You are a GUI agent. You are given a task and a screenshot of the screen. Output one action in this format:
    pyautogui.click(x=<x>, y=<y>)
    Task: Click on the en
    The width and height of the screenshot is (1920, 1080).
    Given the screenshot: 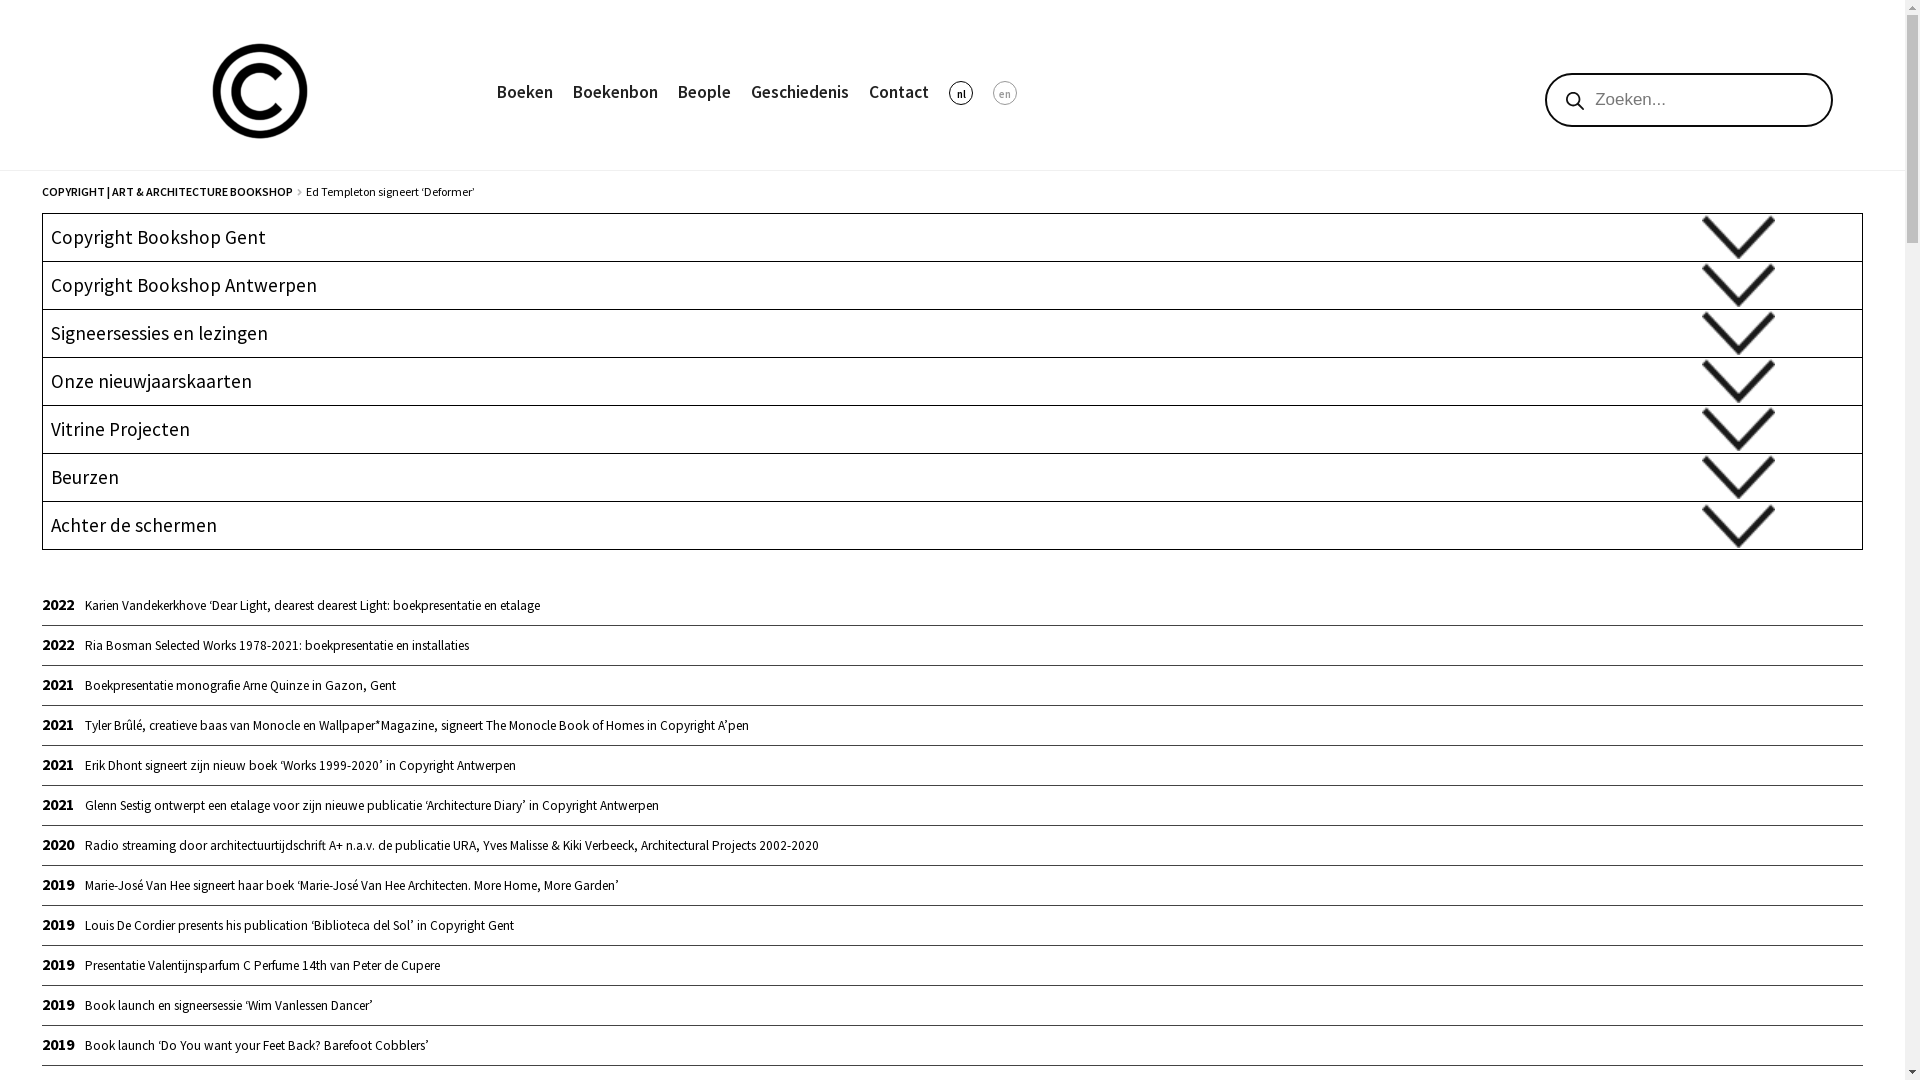 What is the action you would take?
    pyautogui.click(x=1015, y=92)
    